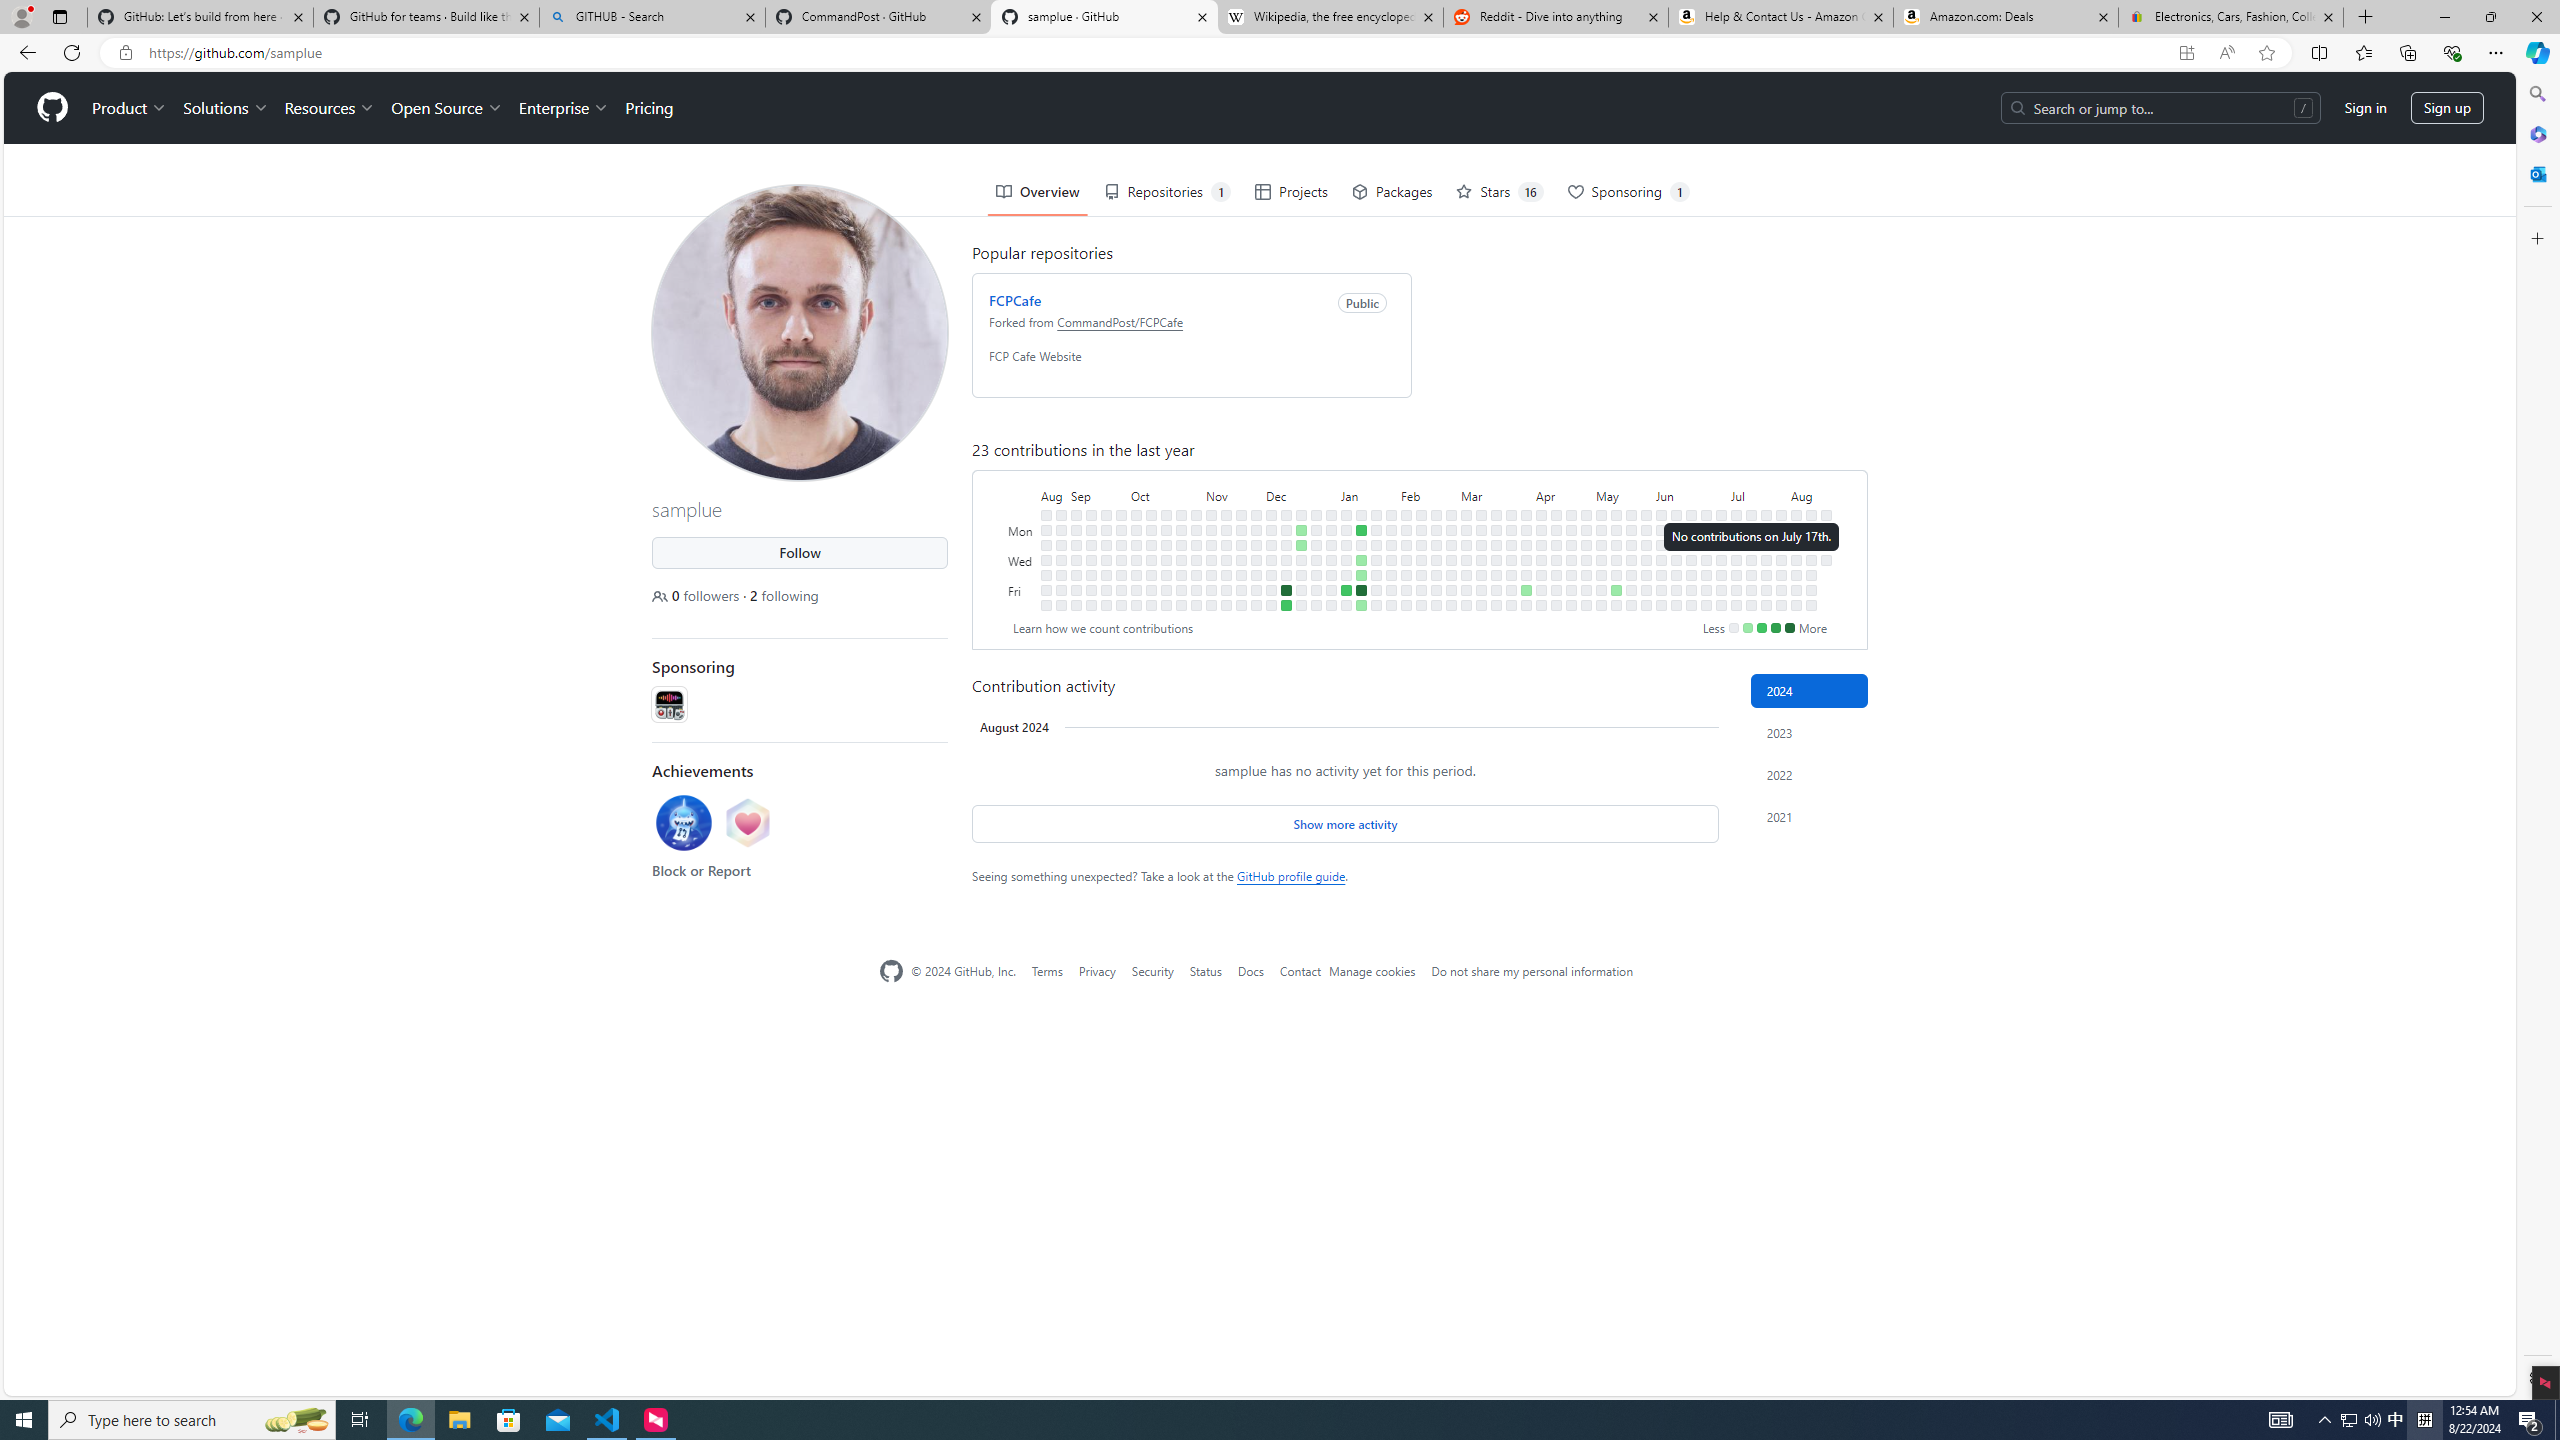 The width and height of the screenshot is (2560, 1440). What do you see at coordinates (1692, 494) in the screenshot?
I see `June` at bounding box center [1692, 494].